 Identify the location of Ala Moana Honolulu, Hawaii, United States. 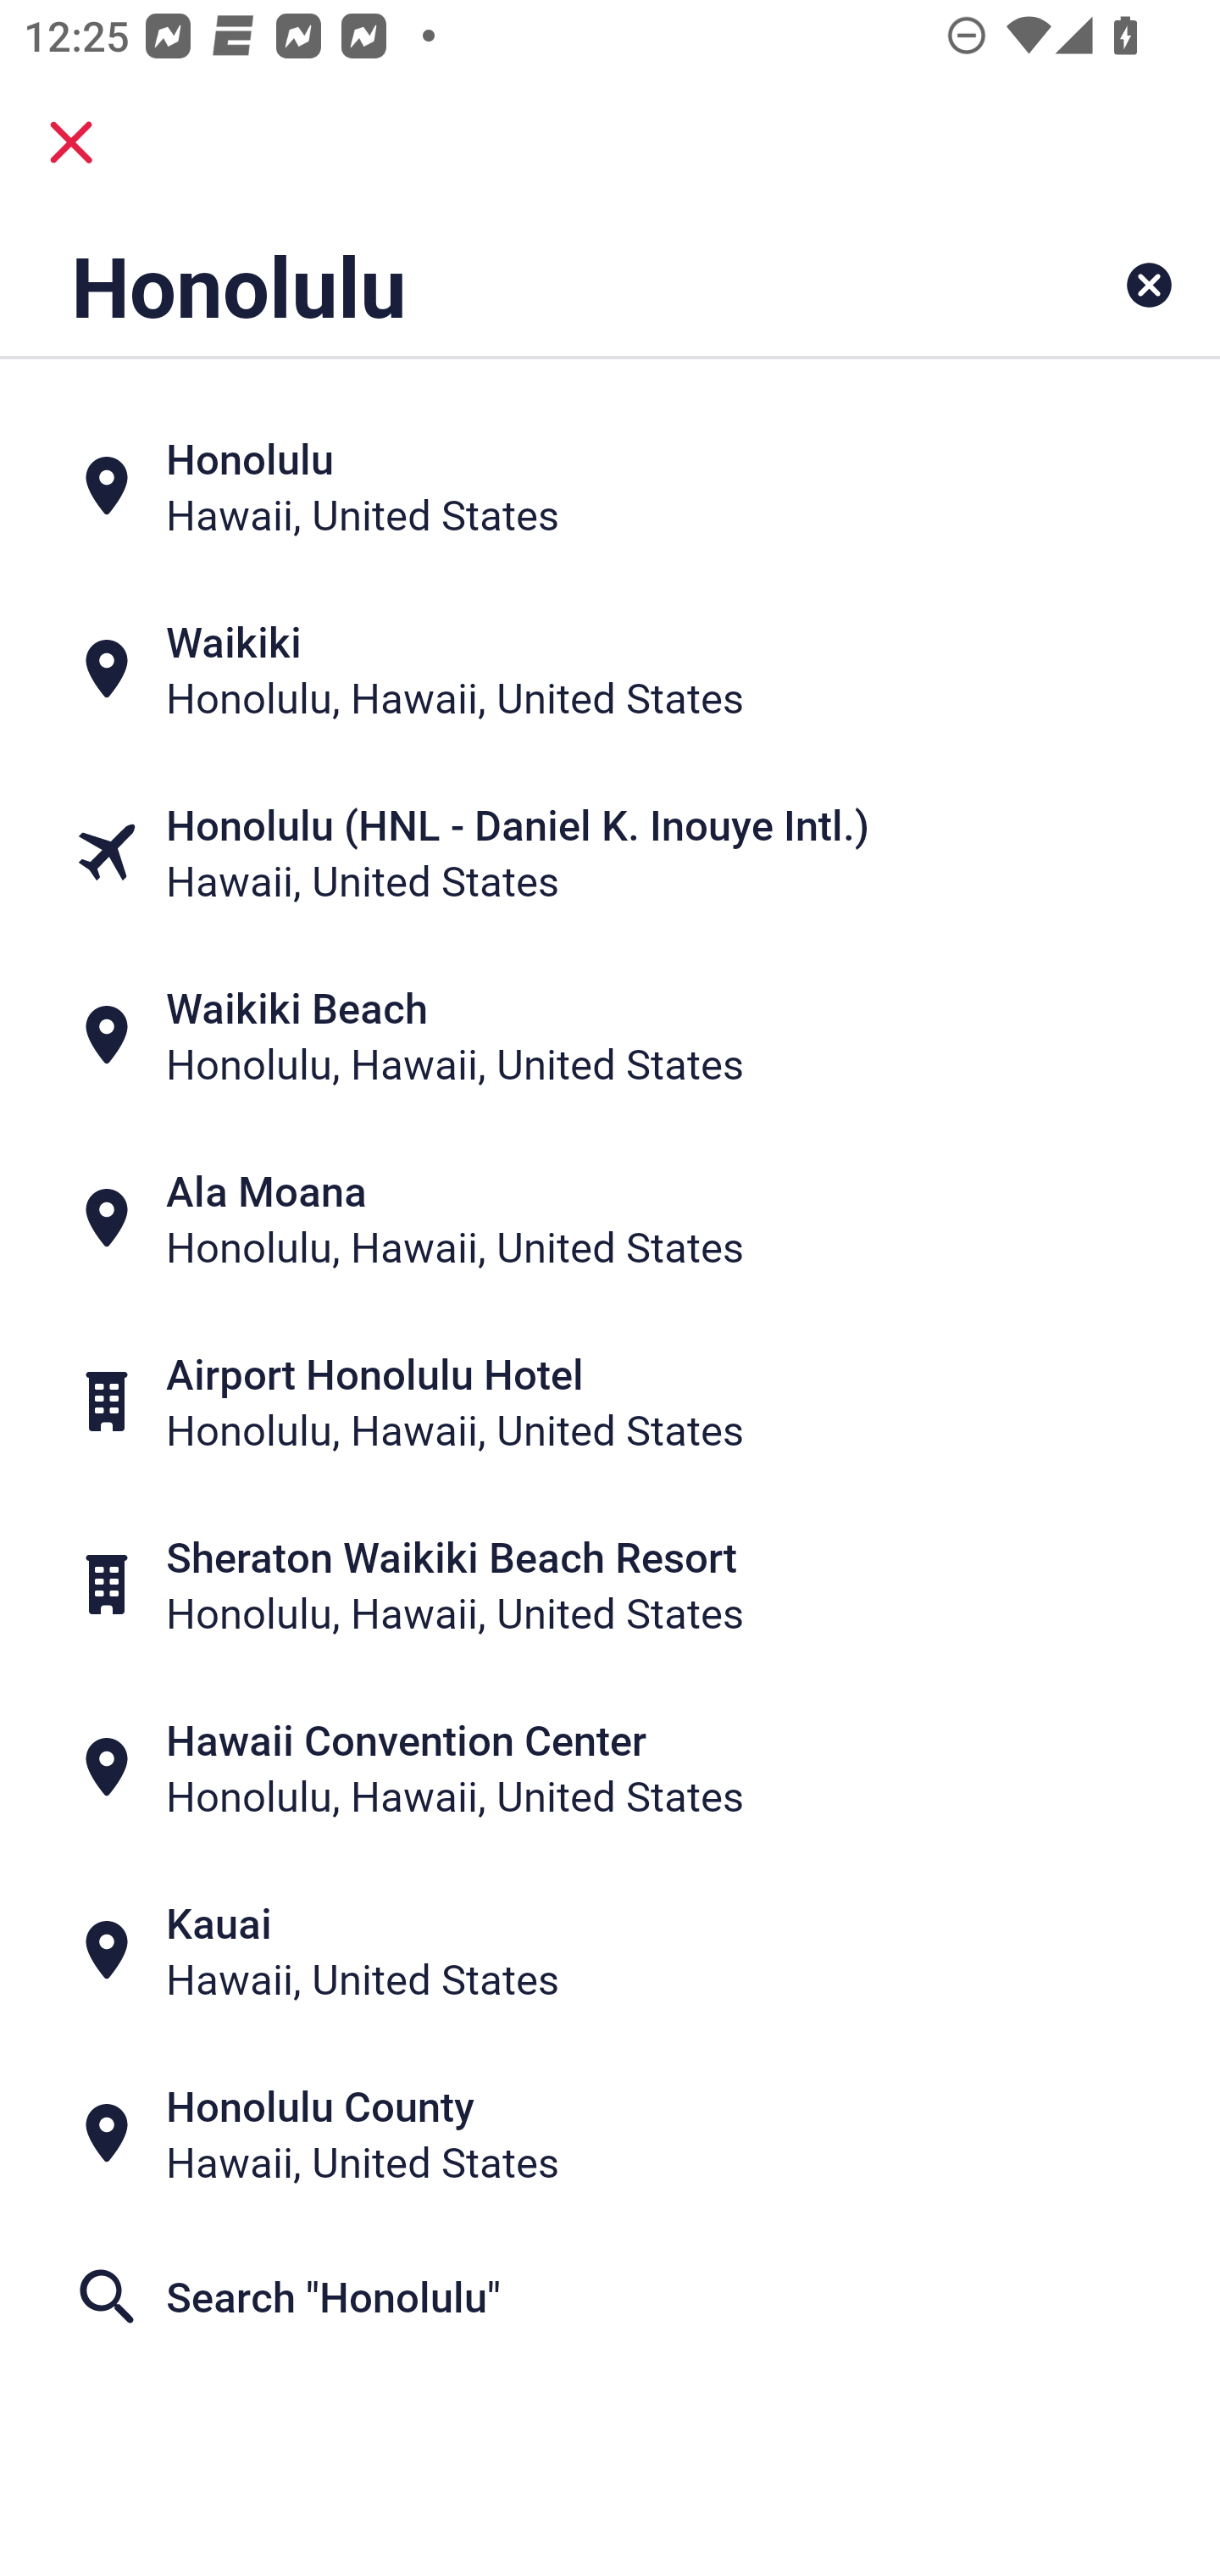
(610, 1219).